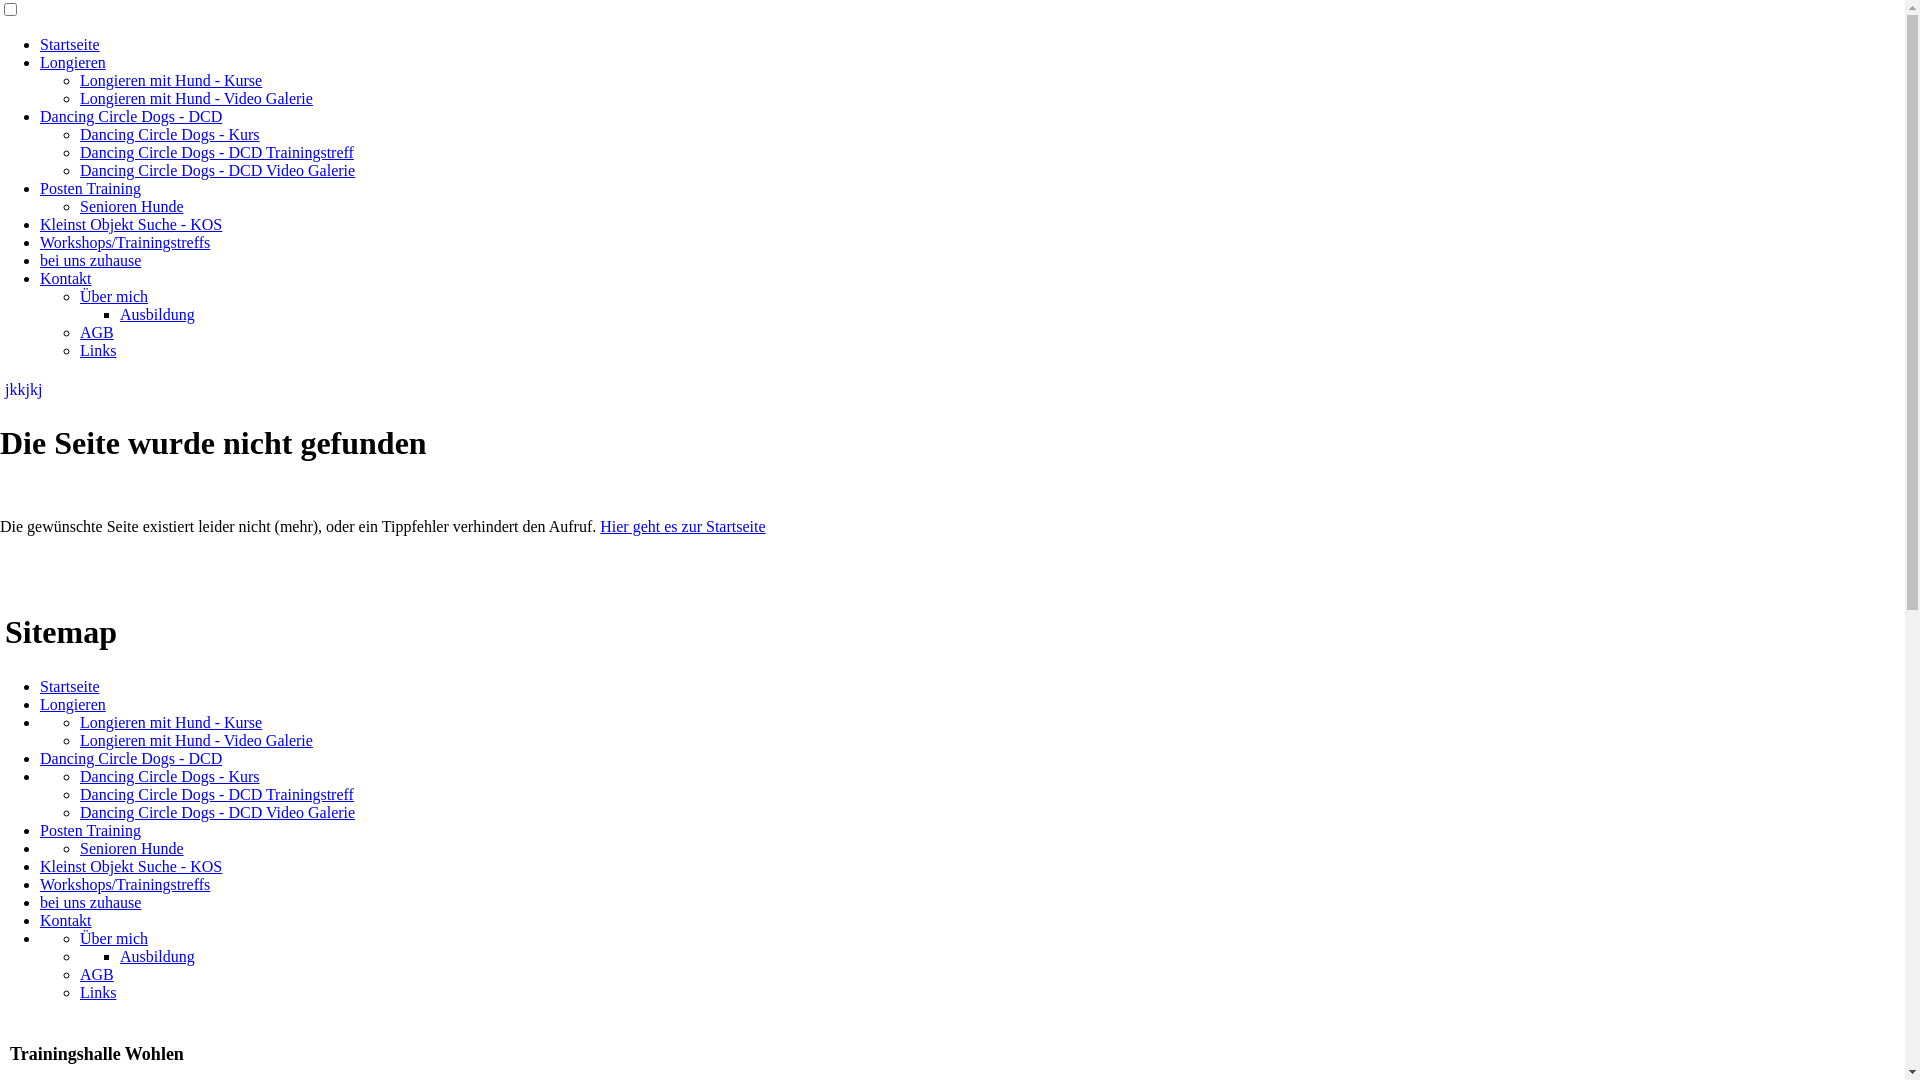  Describe the element at coordinates (90, 830) in the screenshot. I see `Posten Training` at that location.